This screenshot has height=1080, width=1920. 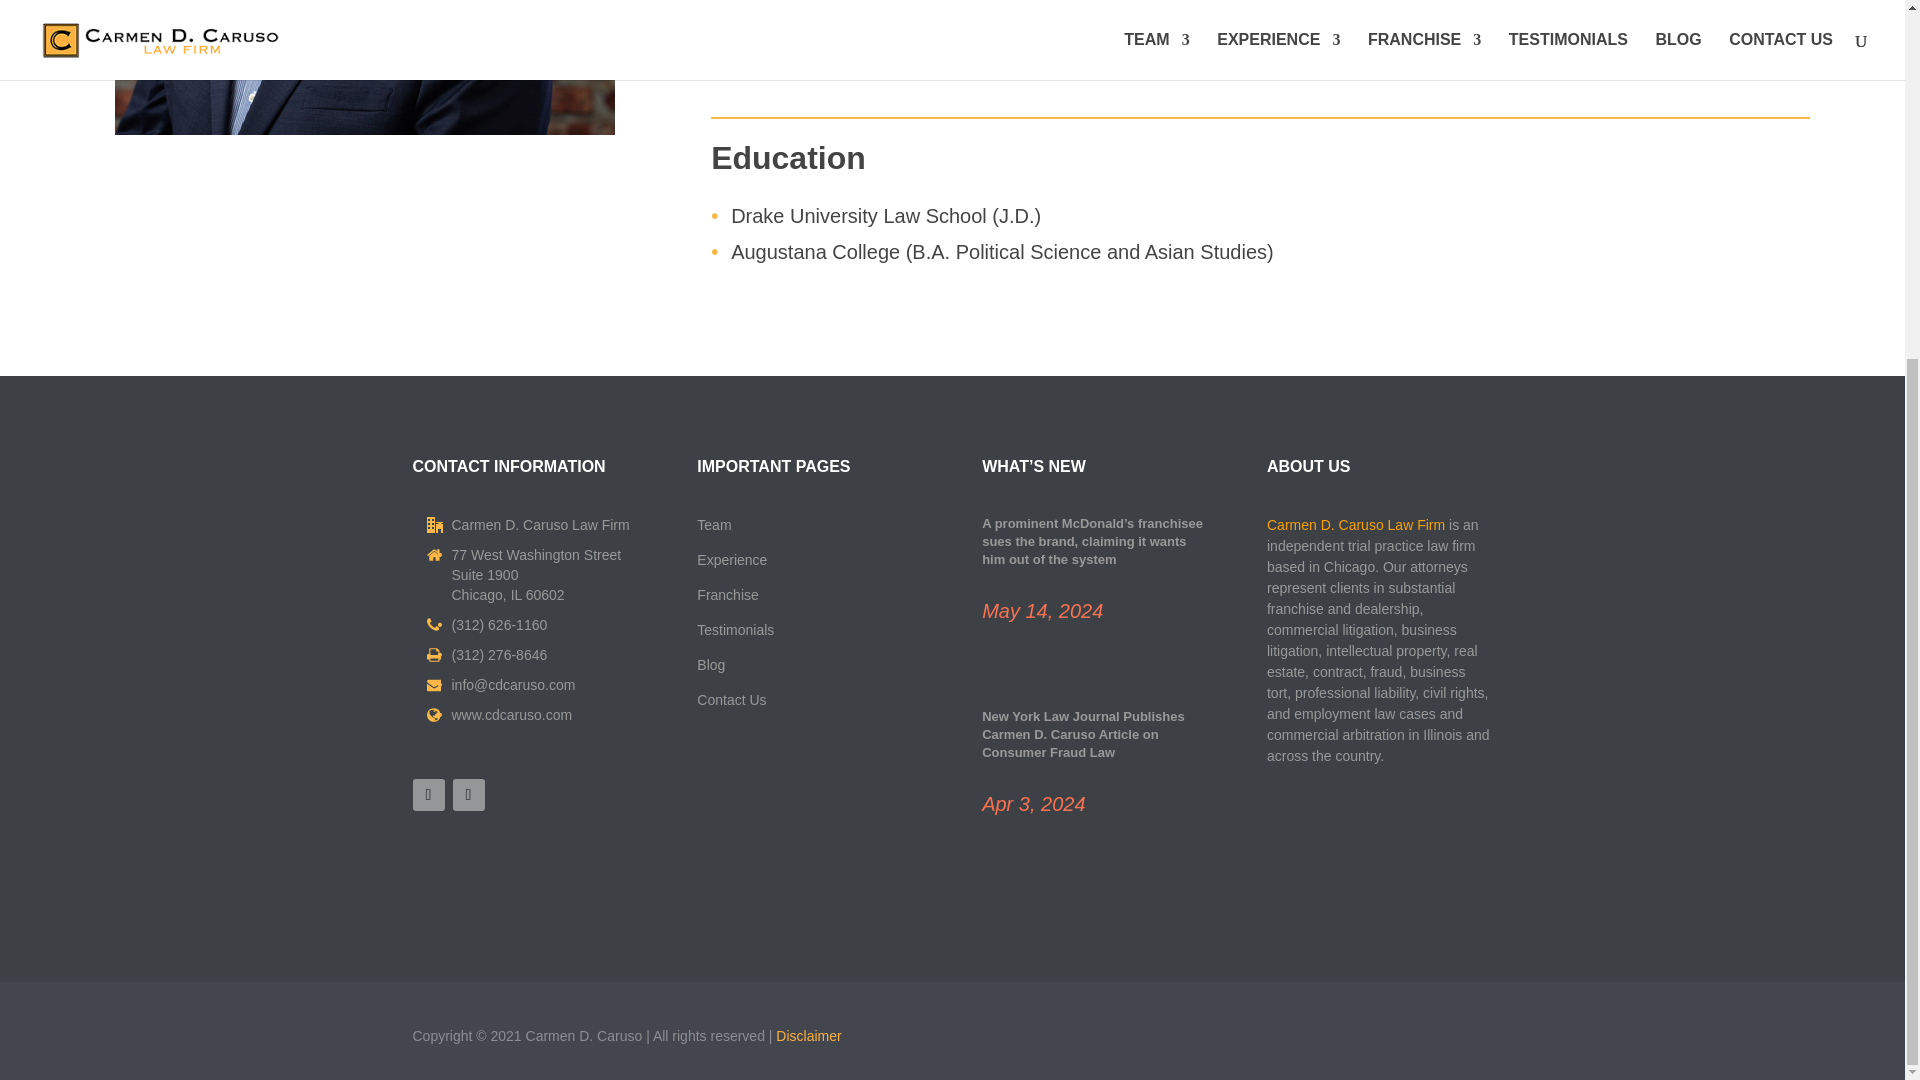 What do you see at coordinates (727, 594) in the screenshot?
I see `Franchise` at bounding box center [727, 594].